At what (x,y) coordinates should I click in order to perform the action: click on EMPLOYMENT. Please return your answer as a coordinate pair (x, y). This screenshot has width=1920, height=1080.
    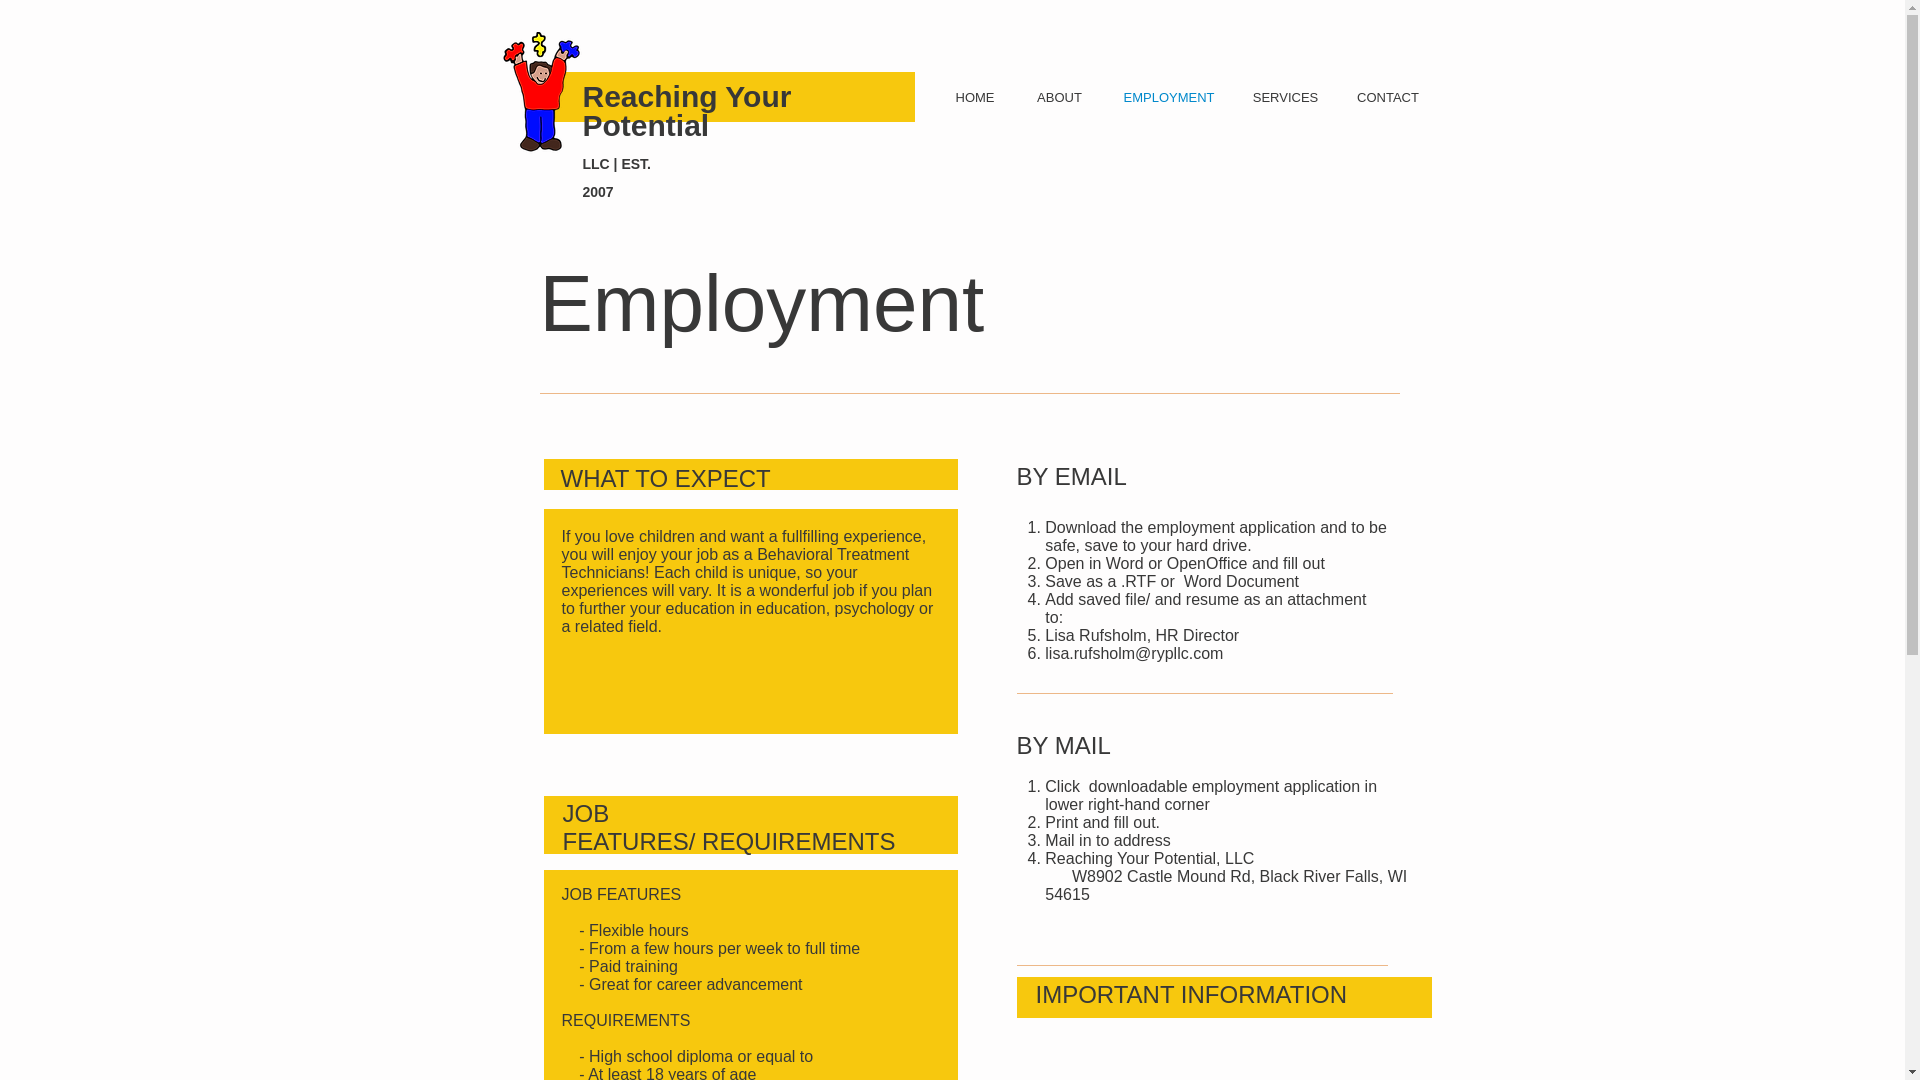
    Looking at the image, I should click on (1169, 98).